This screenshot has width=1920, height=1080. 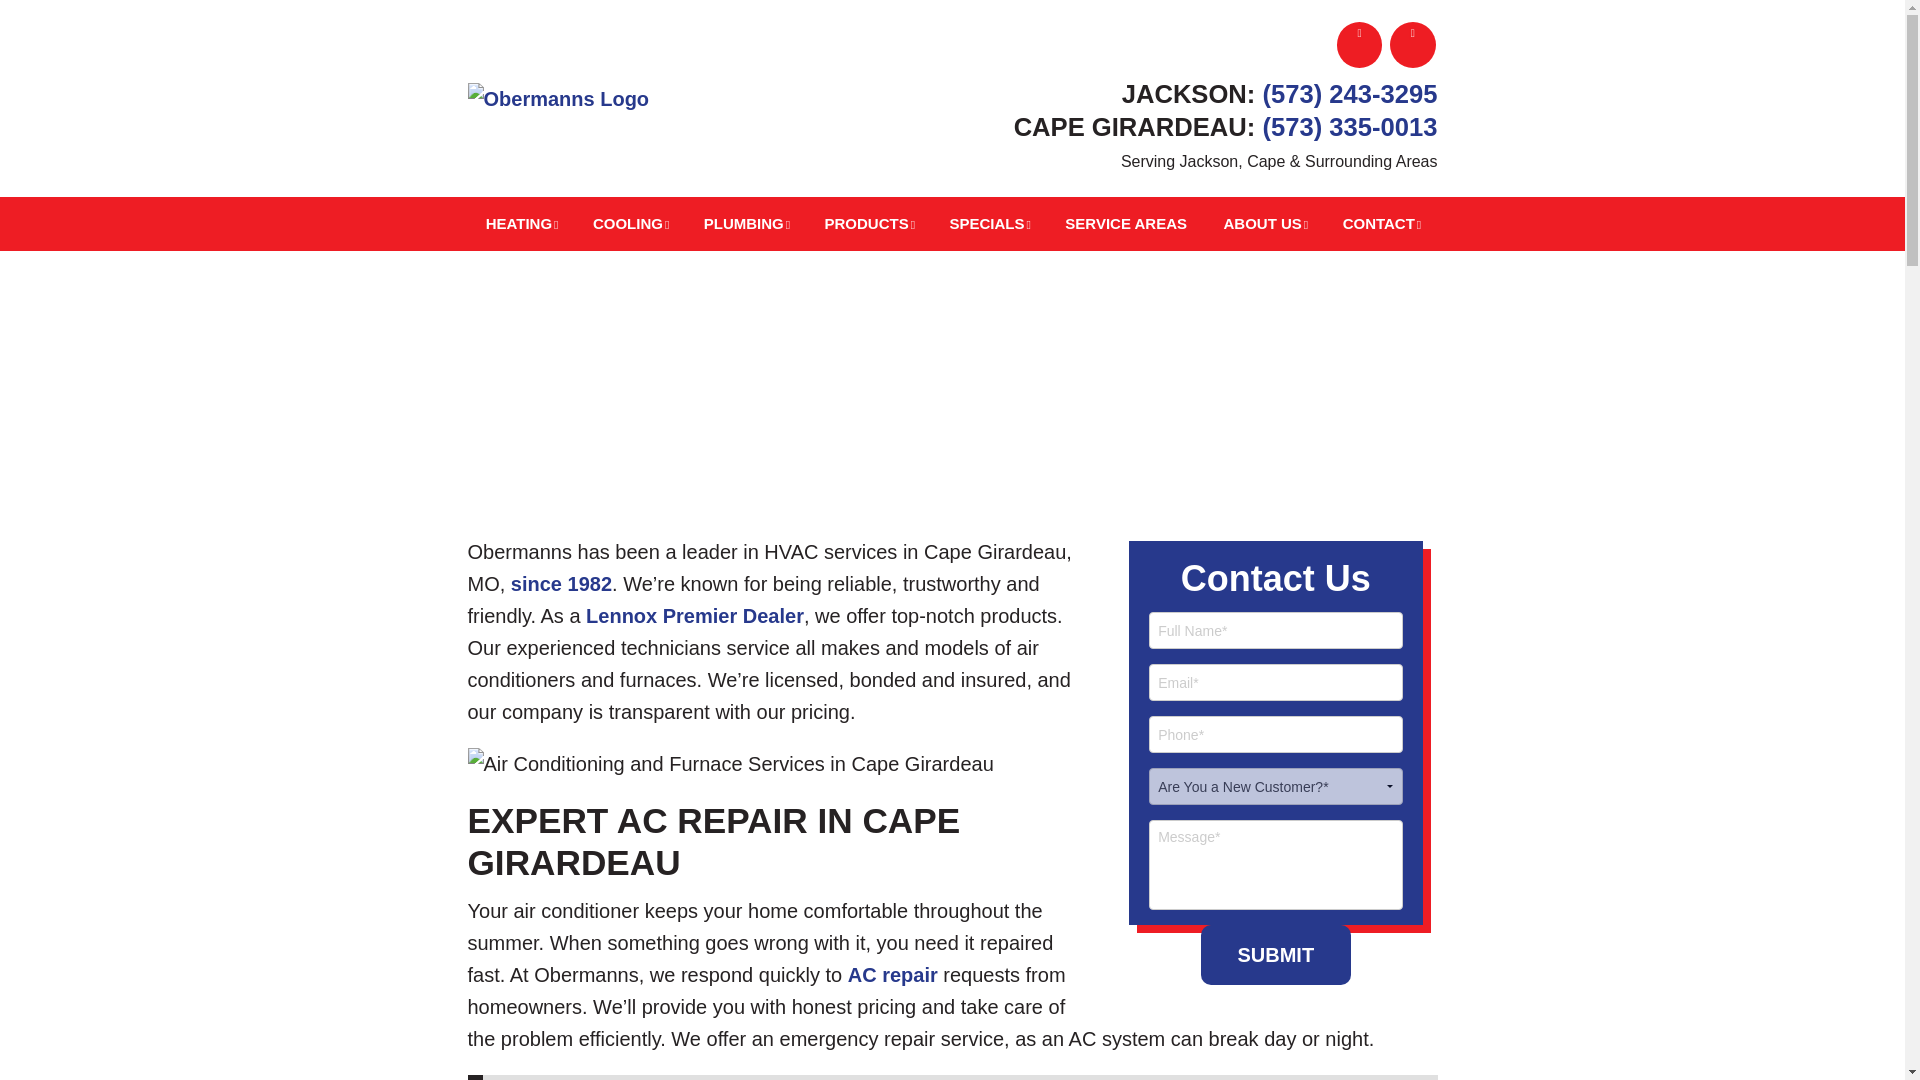 What do you see at coordinates (694, 616) in the screenshot?
I see `Lennox Premier Dealer` at bounding box center [694, 616].